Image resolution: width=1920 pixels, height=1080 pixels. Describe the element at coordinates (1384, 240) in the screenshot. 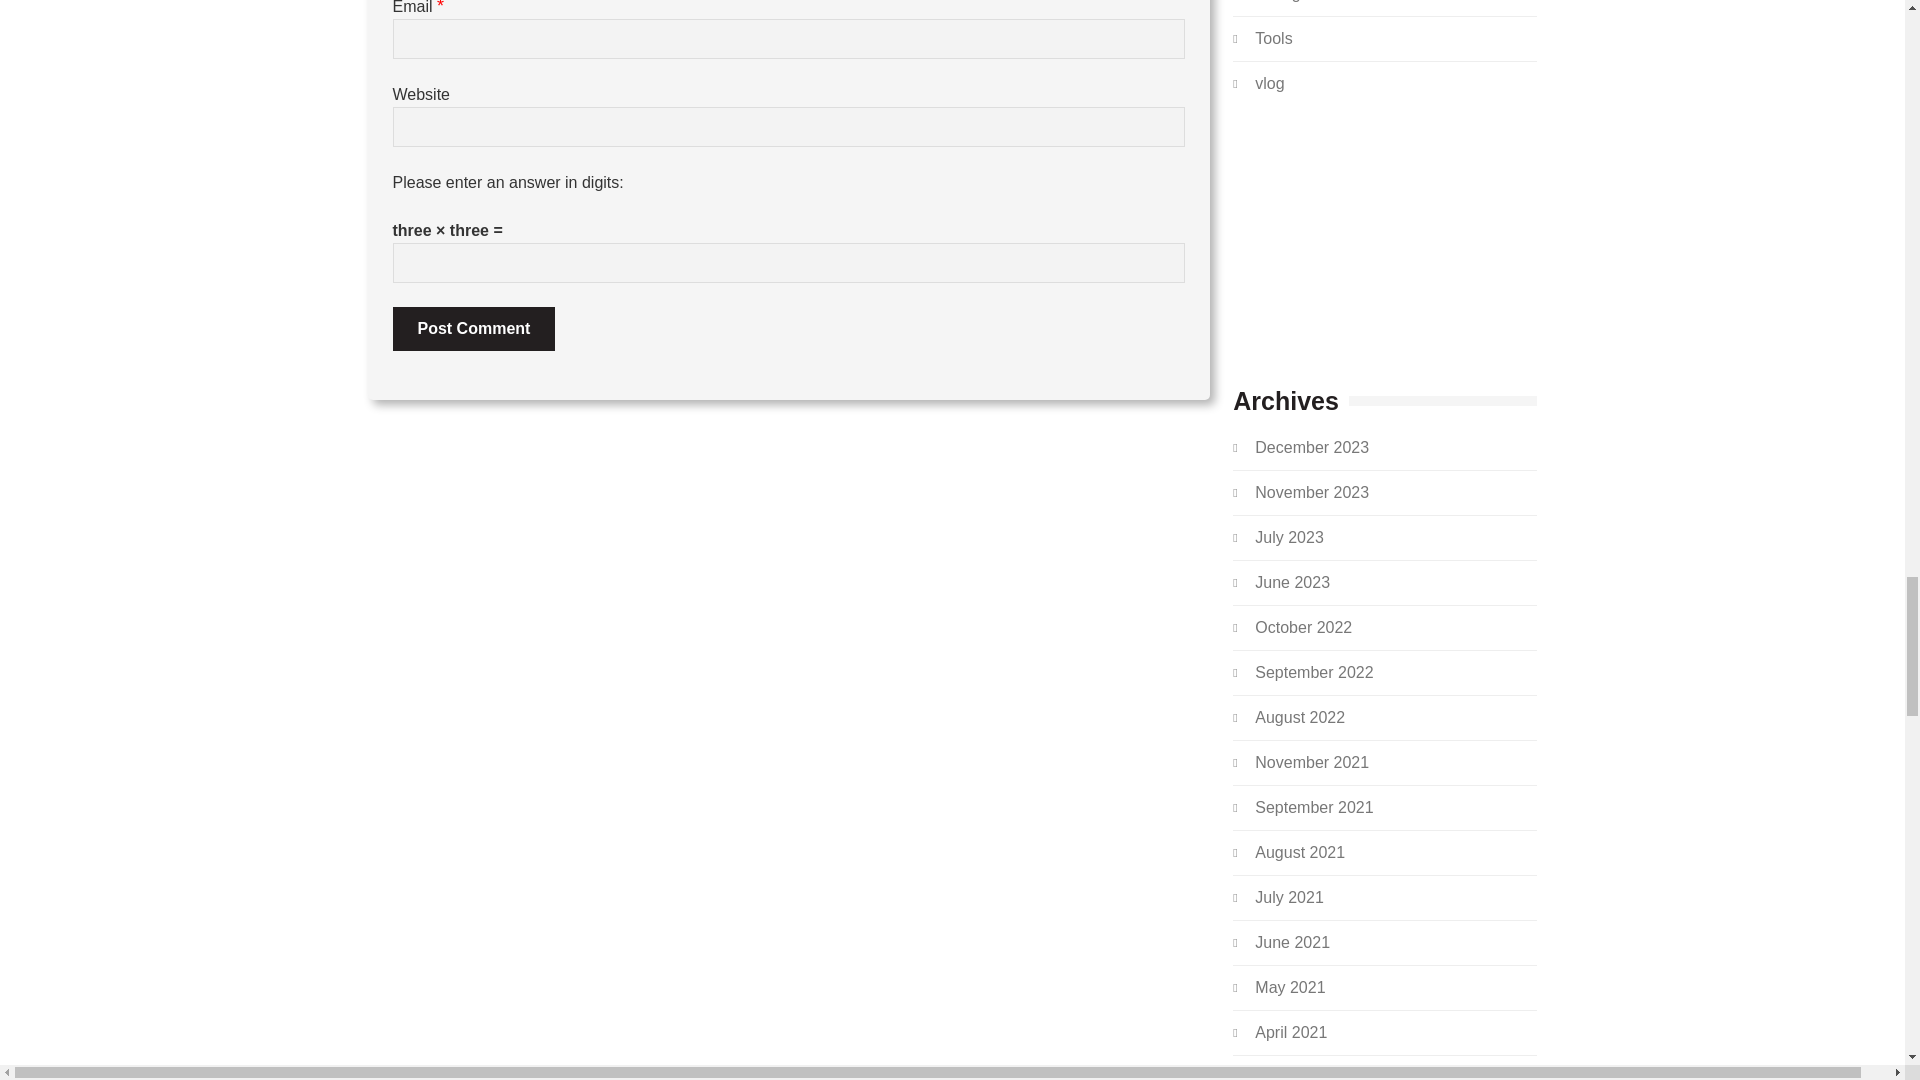

I see `Advertisement` at that location.